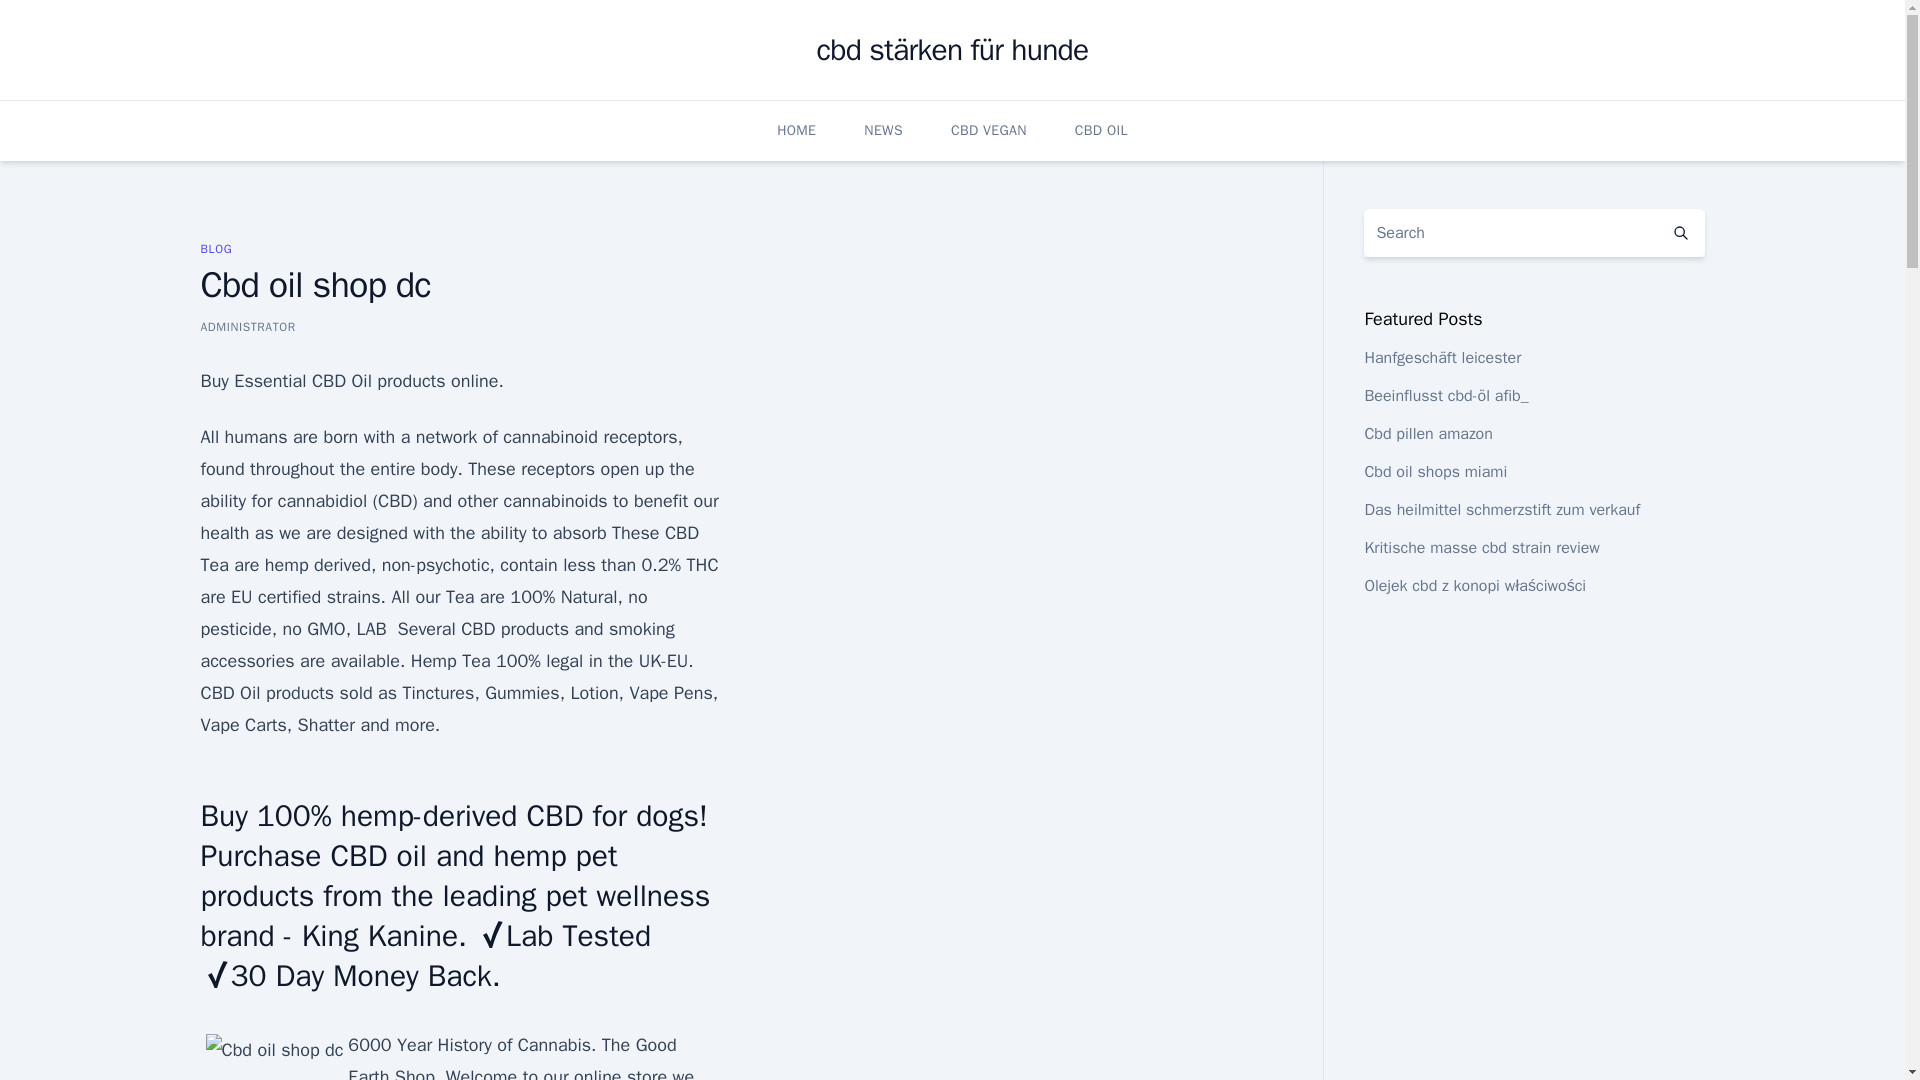 The image size is (1920, 1080). Describe the element at coordinates (247, 326) in the screenshot. I see `ADMINISTRATOR` at that location.